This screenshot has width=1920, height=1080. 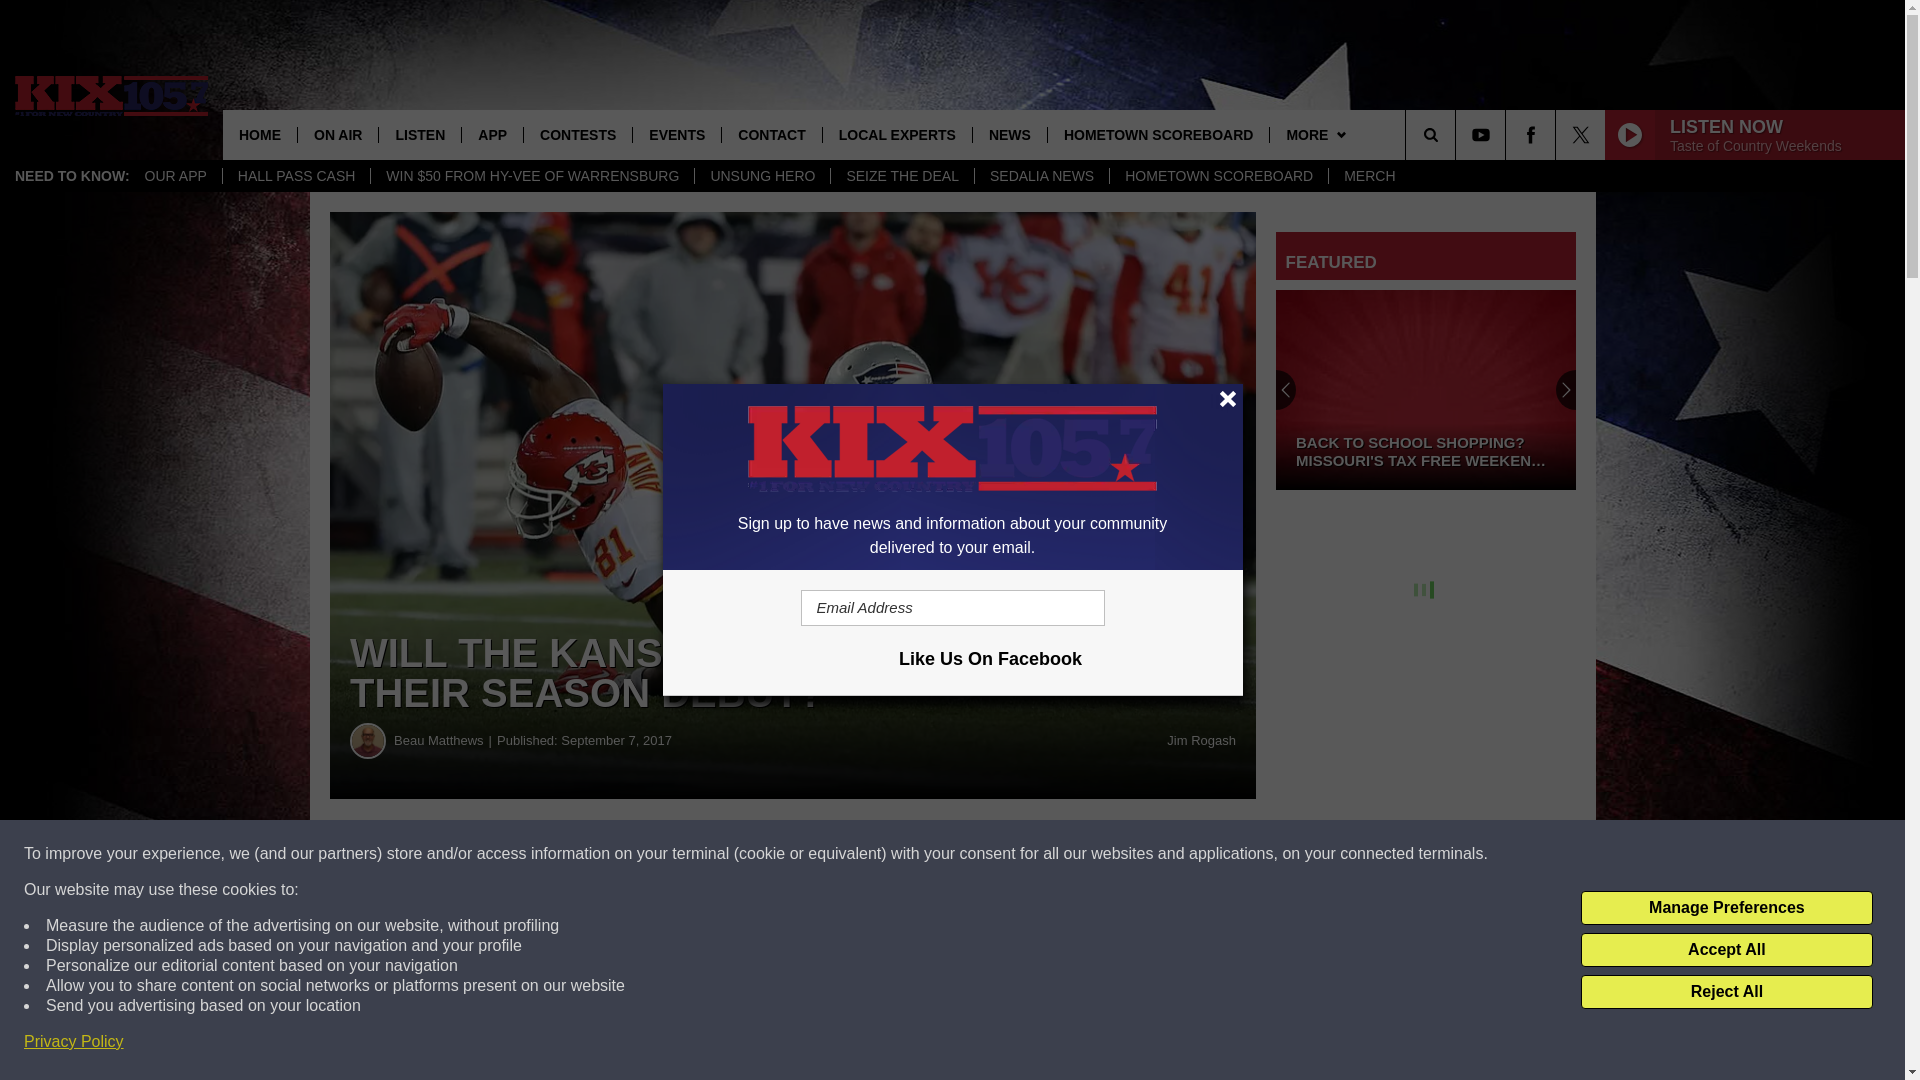 What do you see at coordinates (978, 854) in the screenshot?
I see `Share on Twitter` at bounding box center [978, 854].